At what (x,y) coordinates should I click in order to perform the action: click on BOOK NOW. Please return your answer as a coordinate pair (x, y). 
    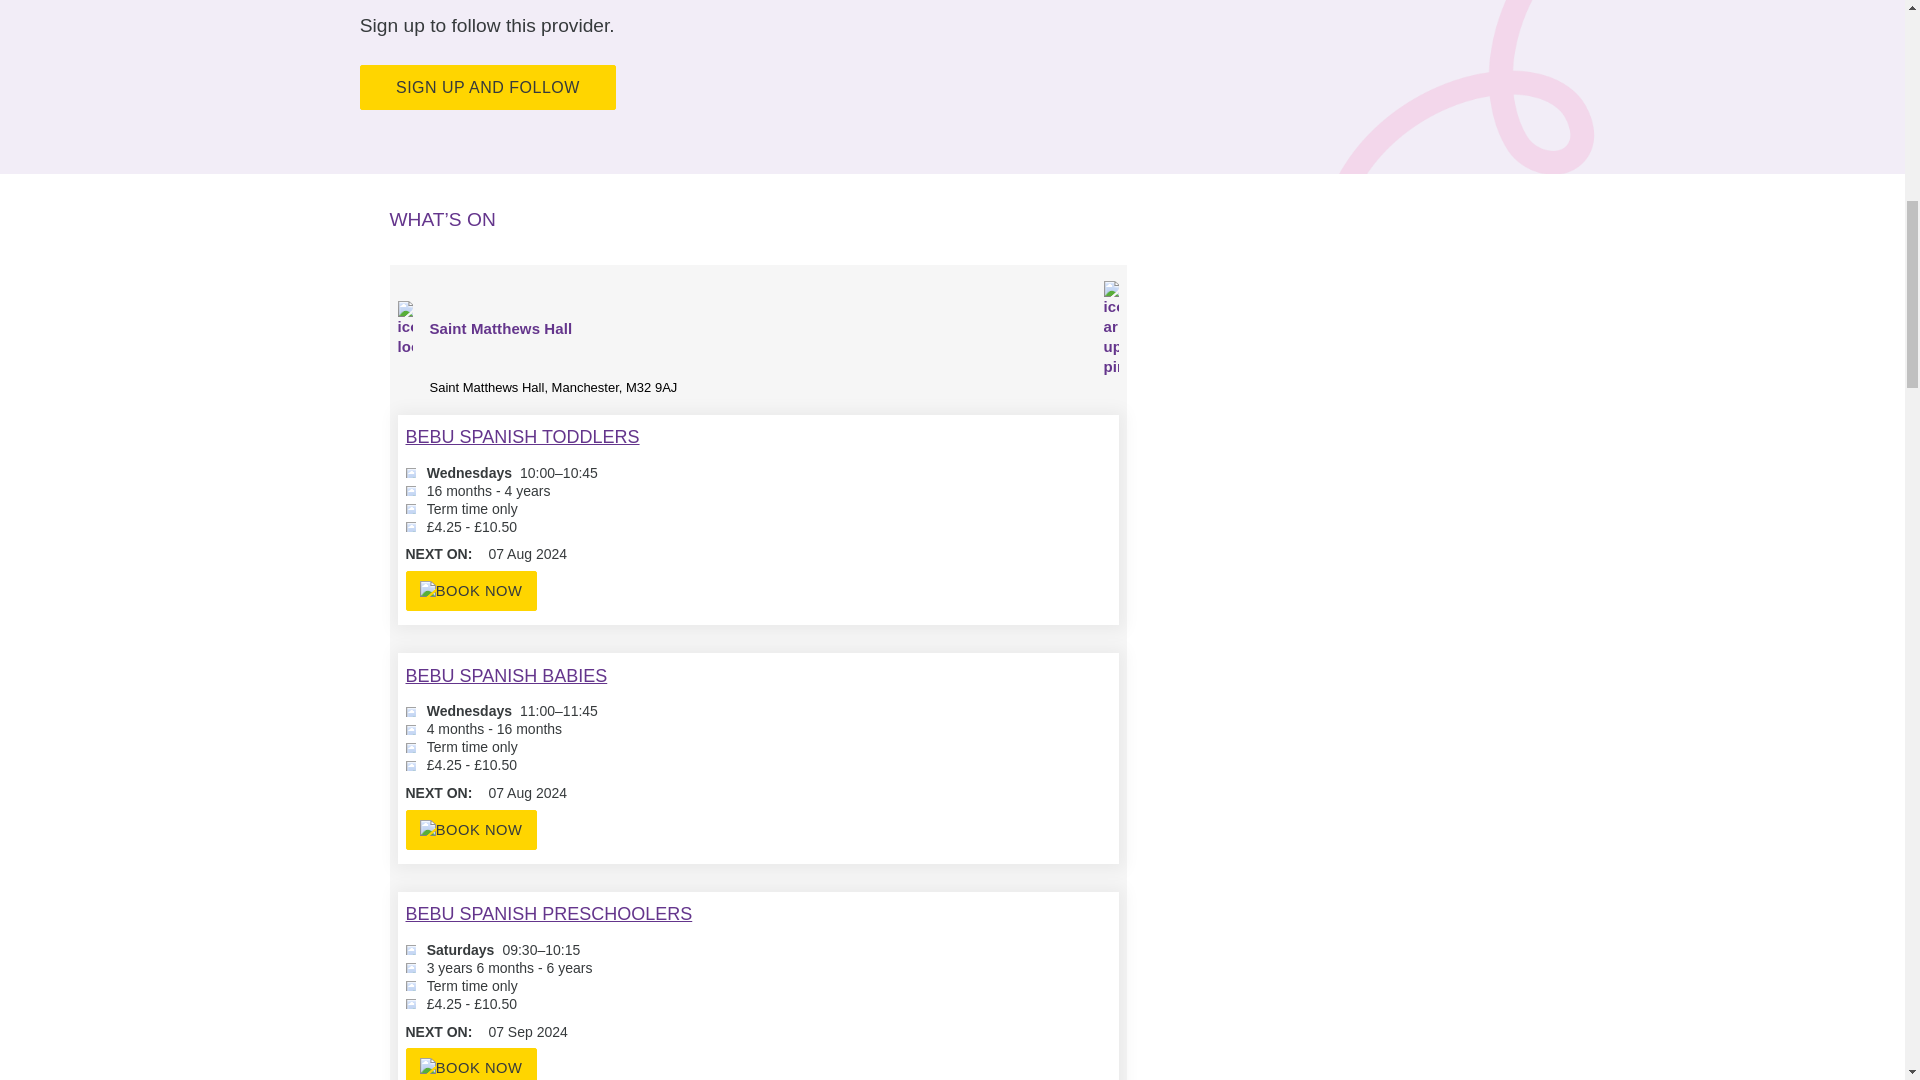
    Looking at the image, I should click on (471, 830).